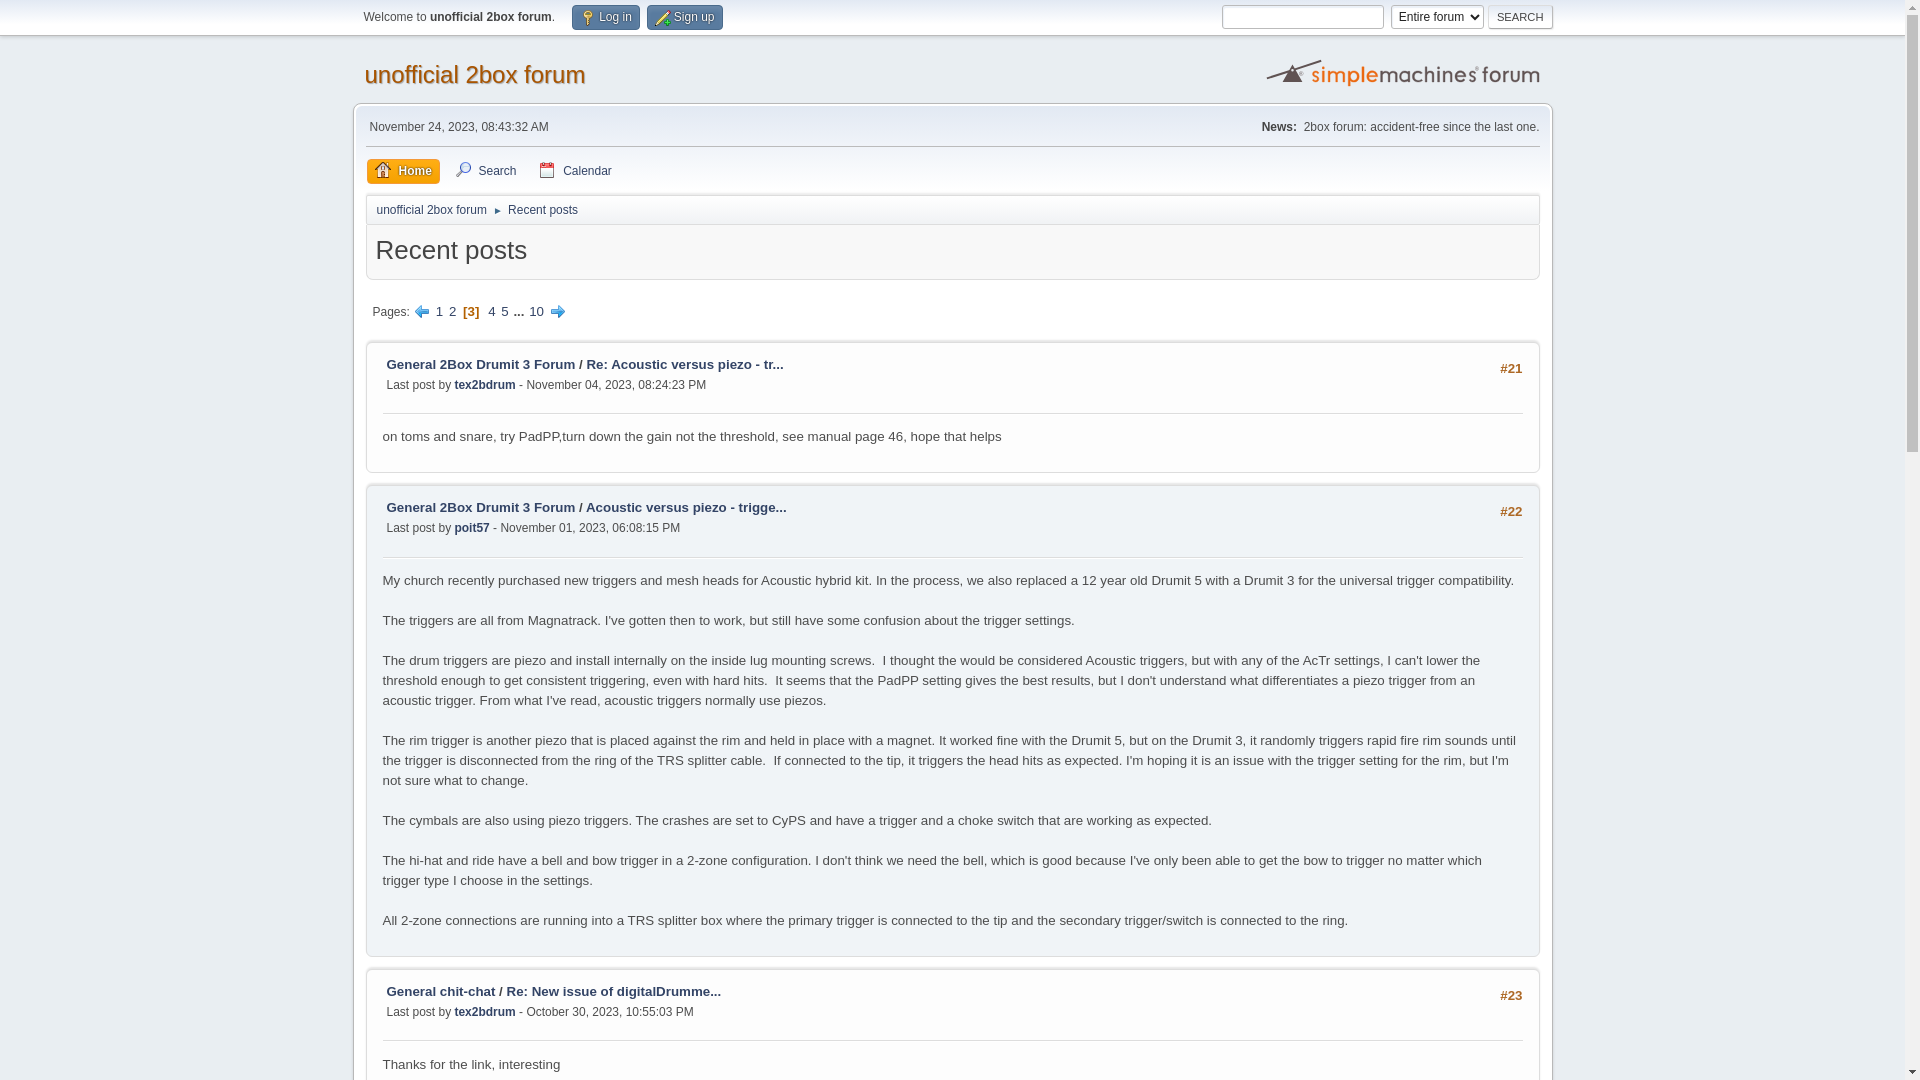 The width and height of the screenshot is (1920, 1080). Describe the element at coordinates (606, 18) in the screenshot. I see `Log in` at that location.